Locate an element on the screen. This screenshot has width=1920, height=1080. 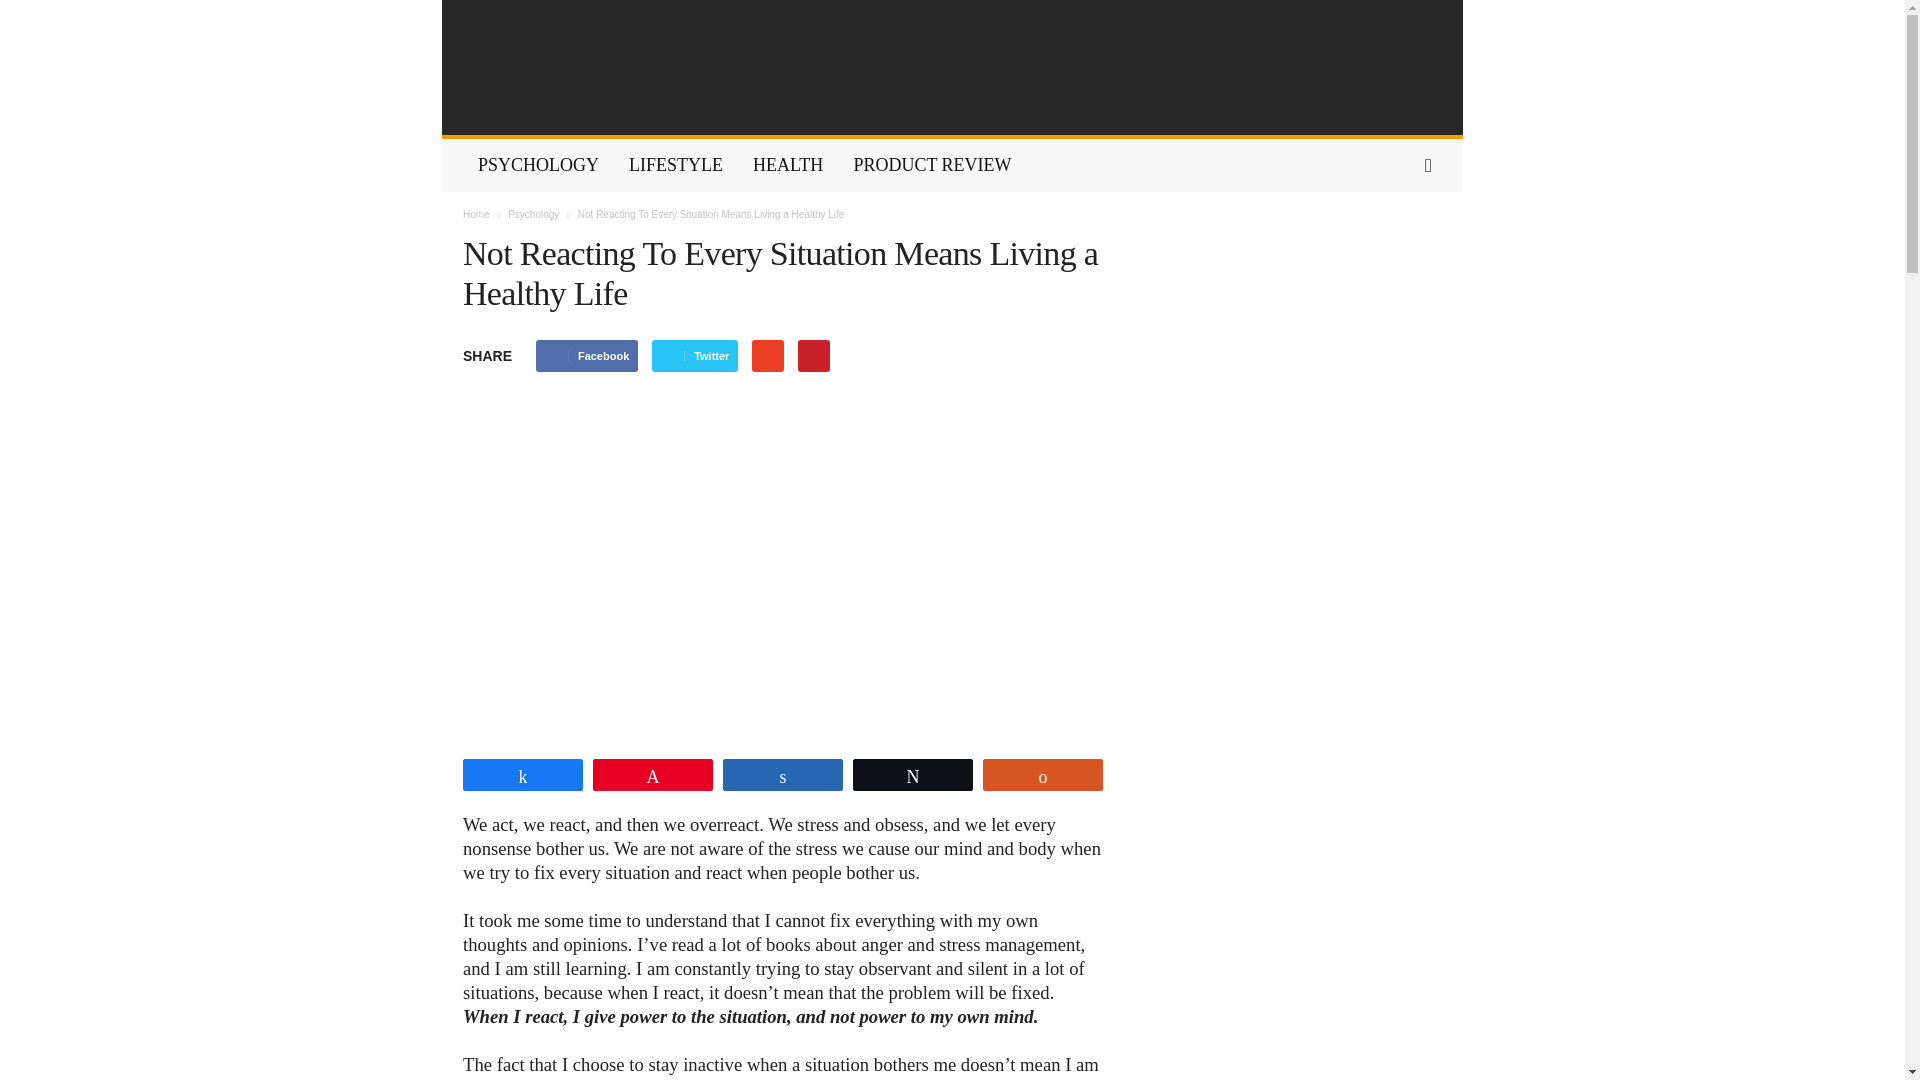
HEALTH is located at coordinates (787, 166).